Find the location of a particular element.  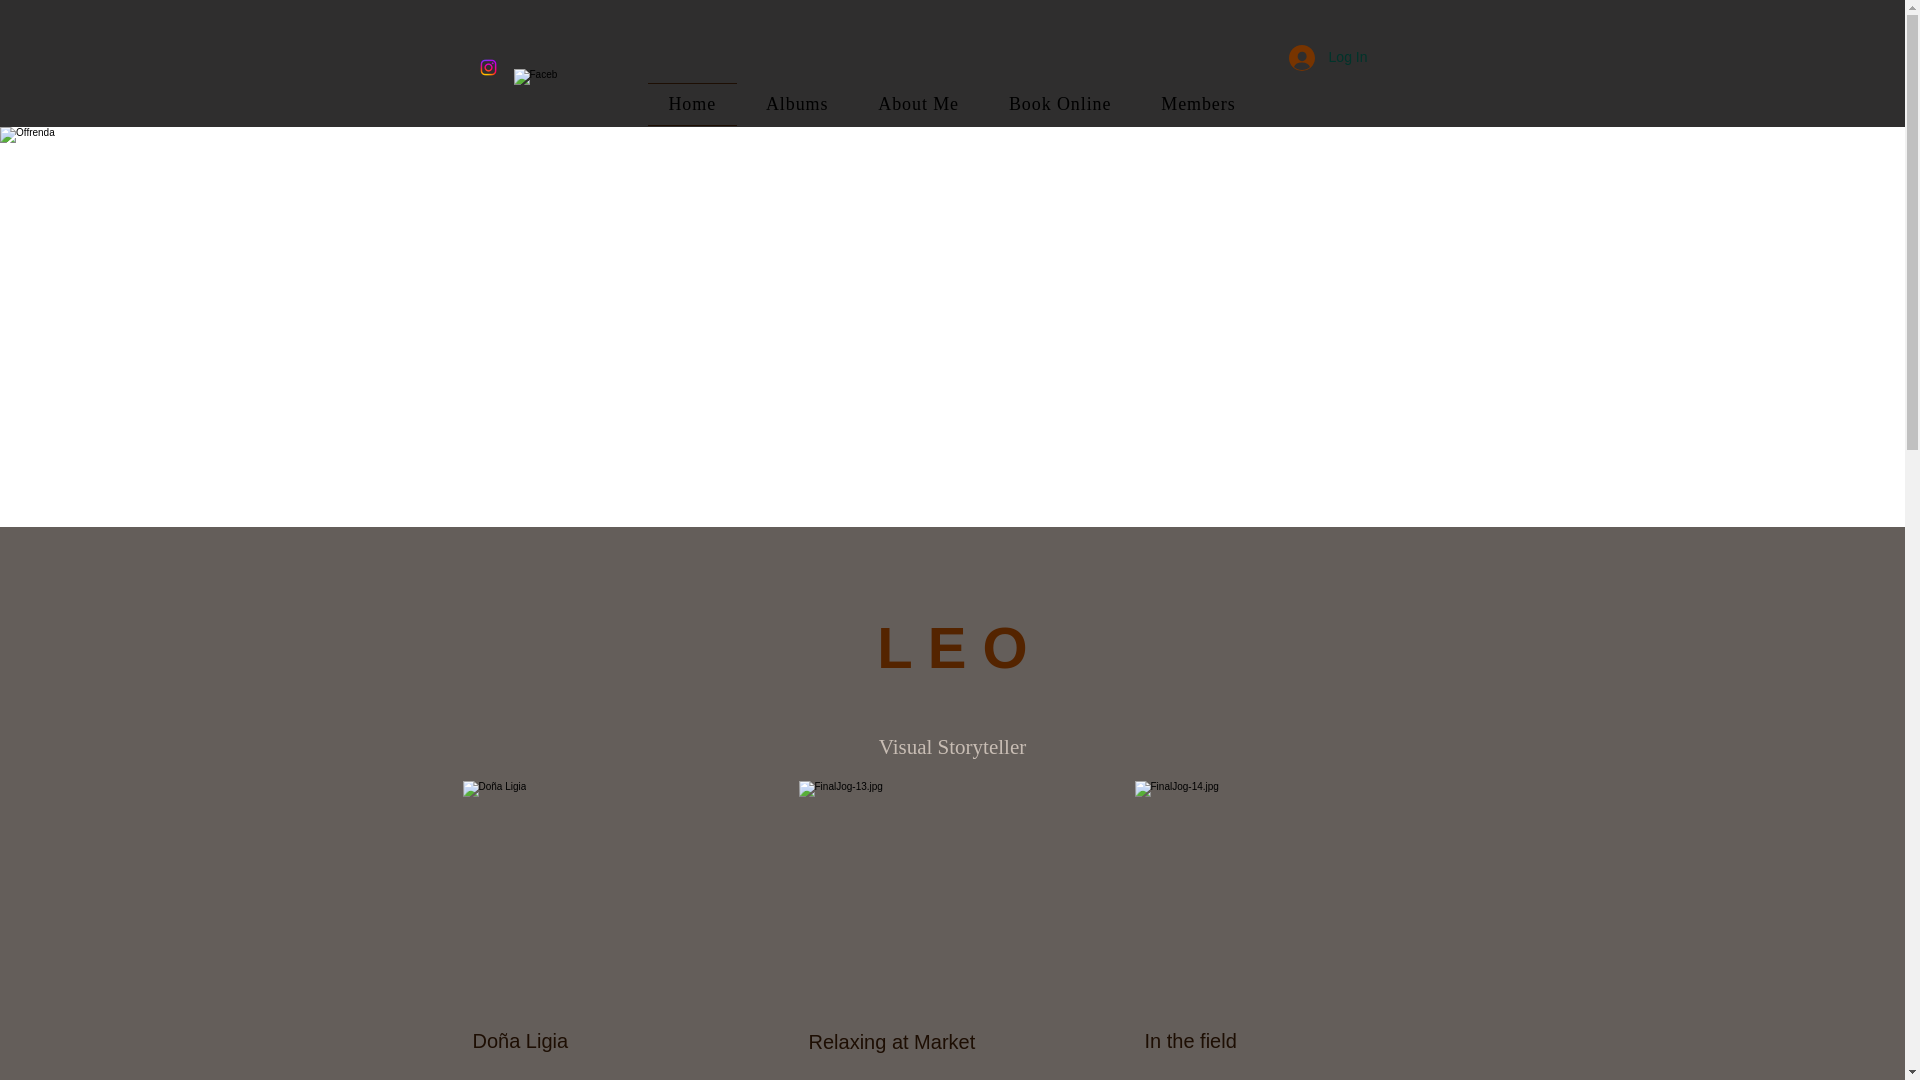

Log In is located at coordinates (1328, 56).